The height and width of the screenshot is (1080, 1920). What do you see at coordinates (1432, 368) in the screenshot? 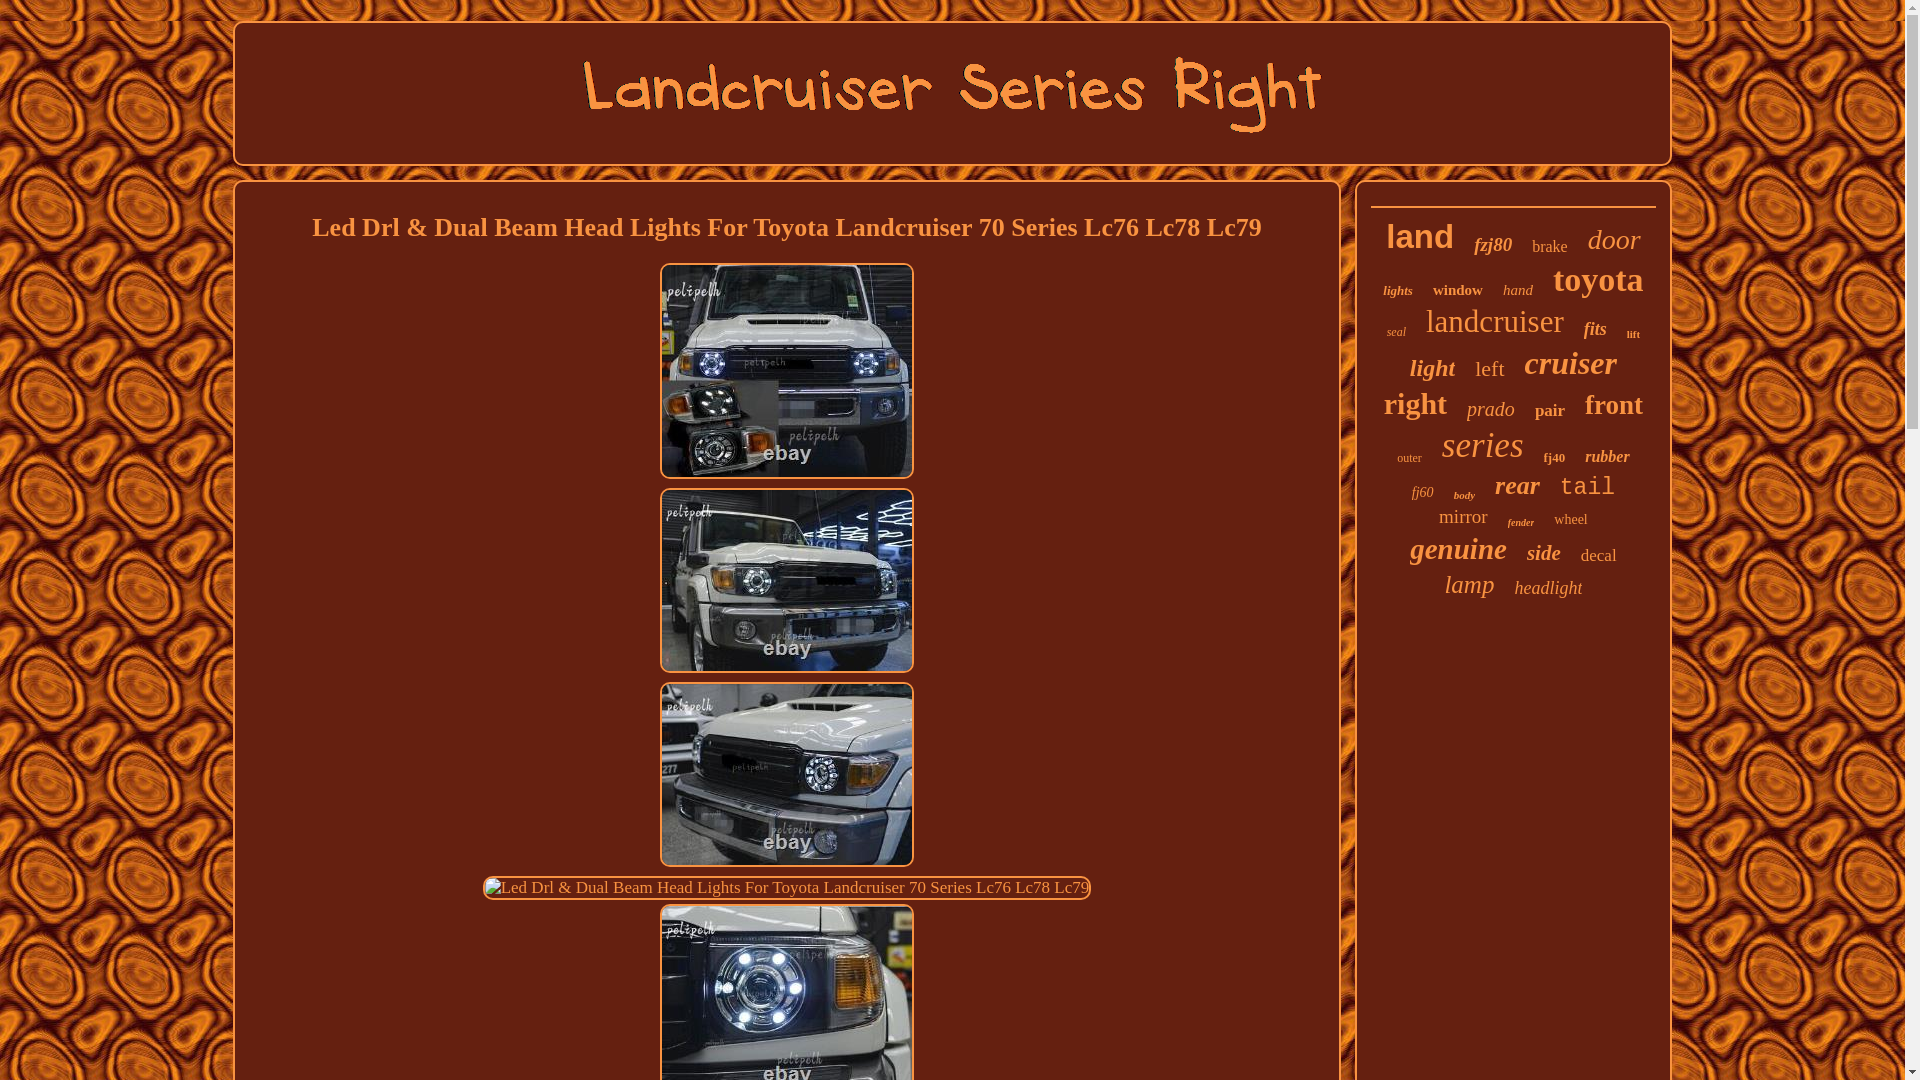
I see `light` at bounding box center [1432, 368].